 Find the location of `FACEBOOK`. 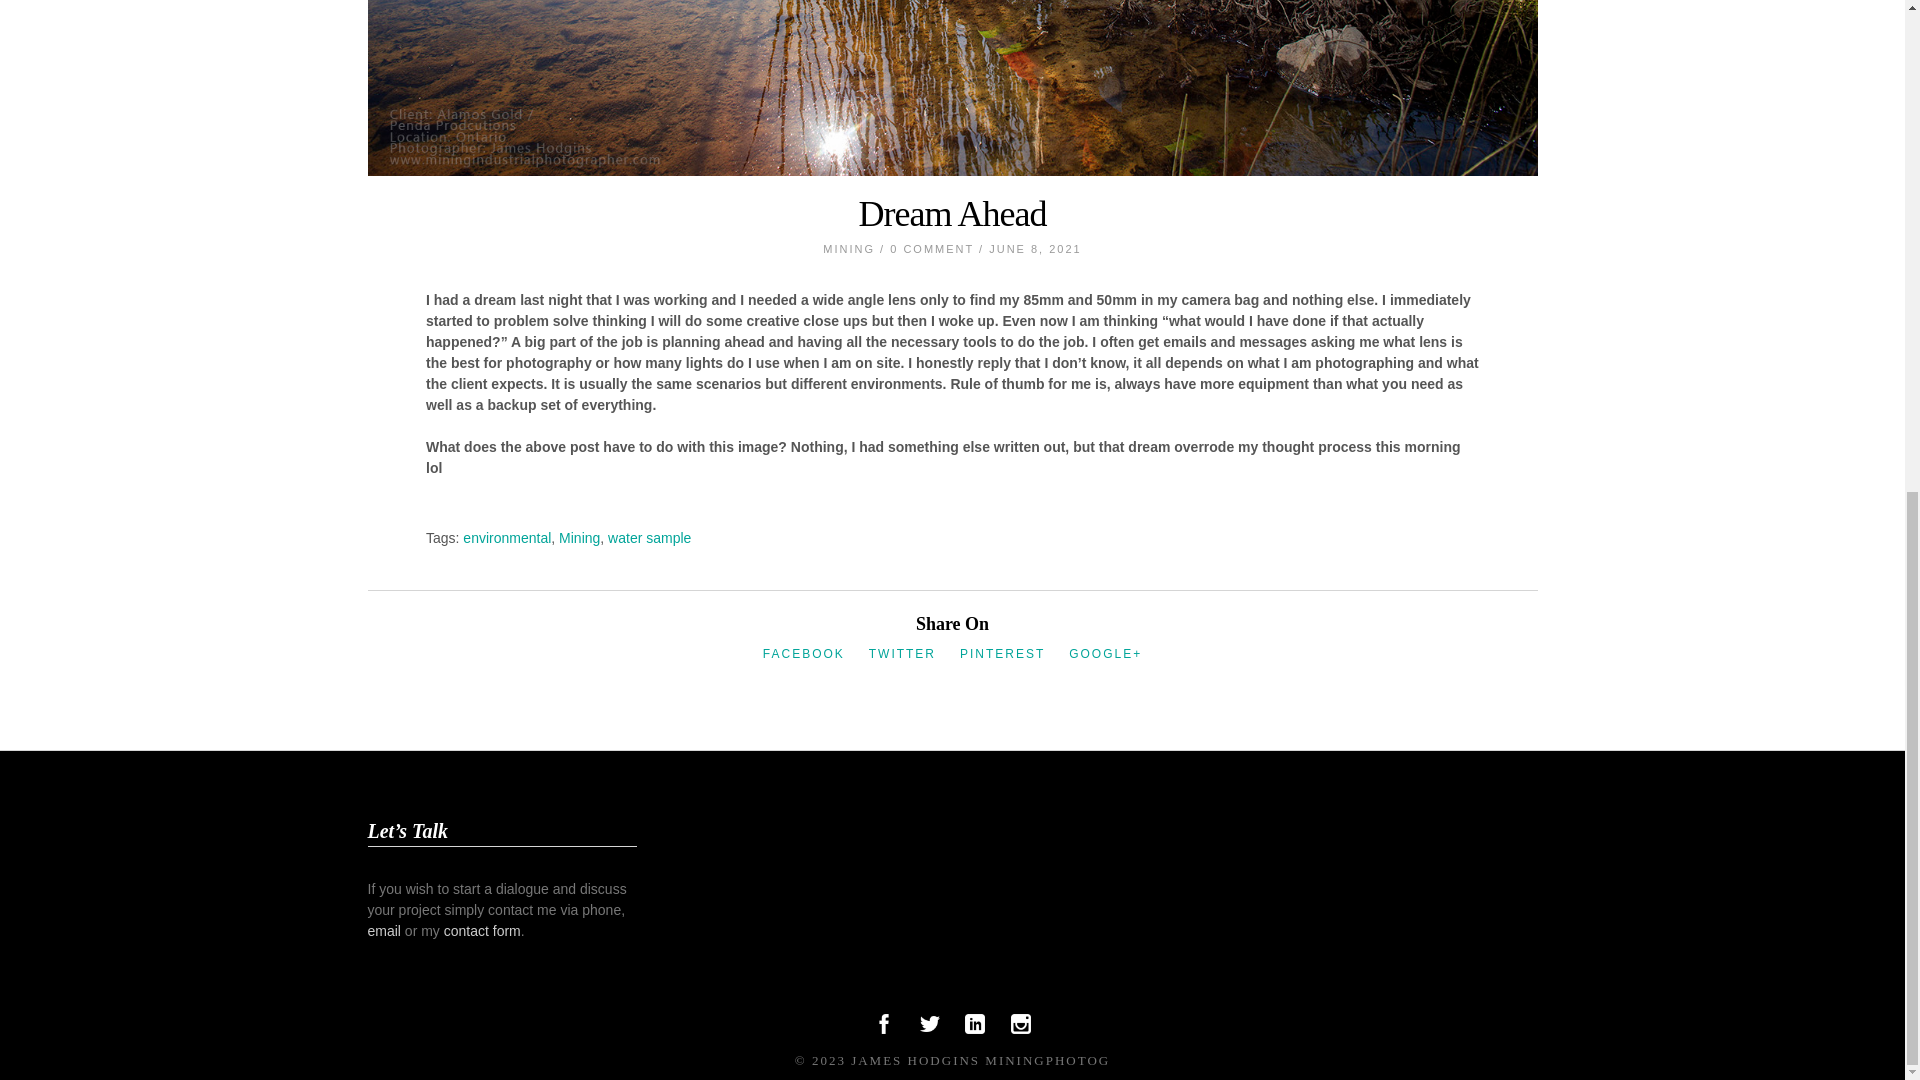

FACEBOOK is located at coordinates (803, 653).